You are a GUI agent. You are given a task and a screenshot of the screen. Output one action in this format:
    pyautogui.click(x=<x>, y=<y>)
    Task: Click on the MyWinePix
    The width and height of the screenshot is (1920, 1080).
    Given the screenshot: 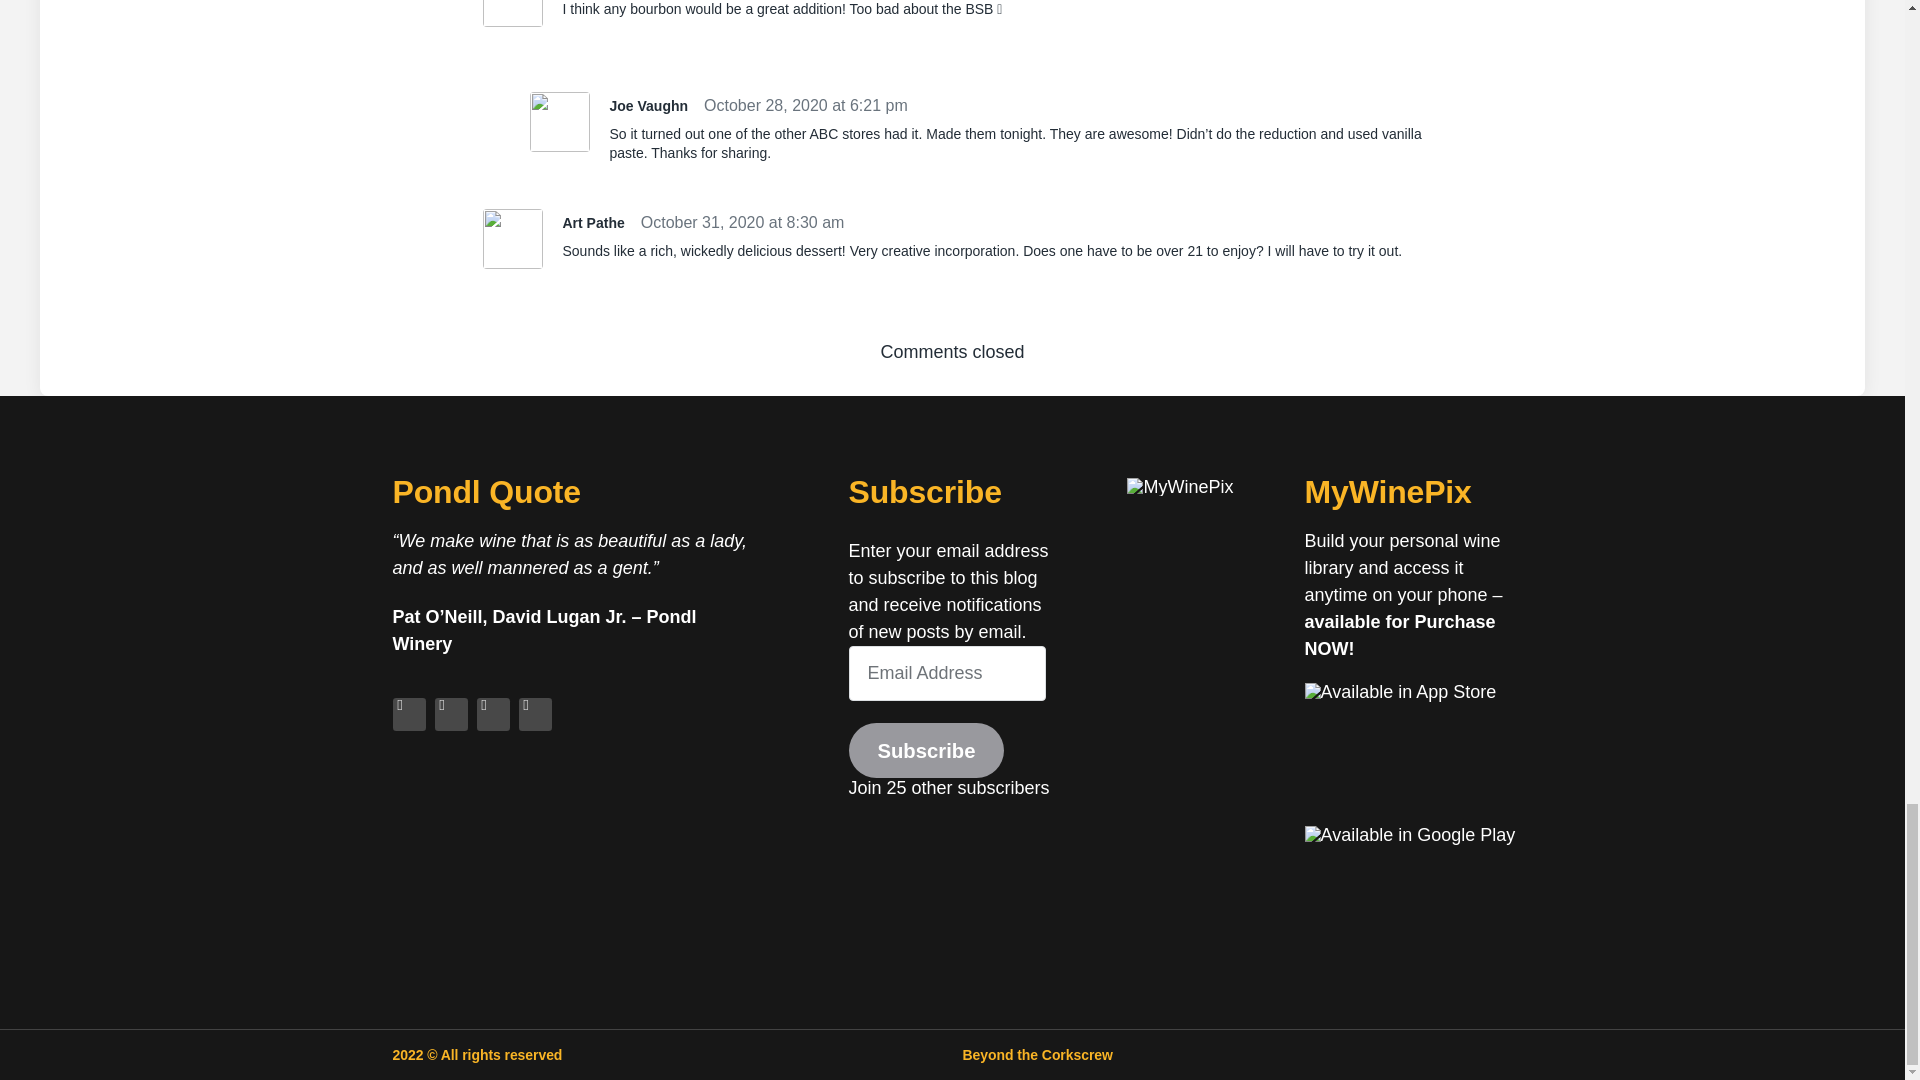 What is the action you would take?
    pyautogui.click(x=1180, y=486)
    